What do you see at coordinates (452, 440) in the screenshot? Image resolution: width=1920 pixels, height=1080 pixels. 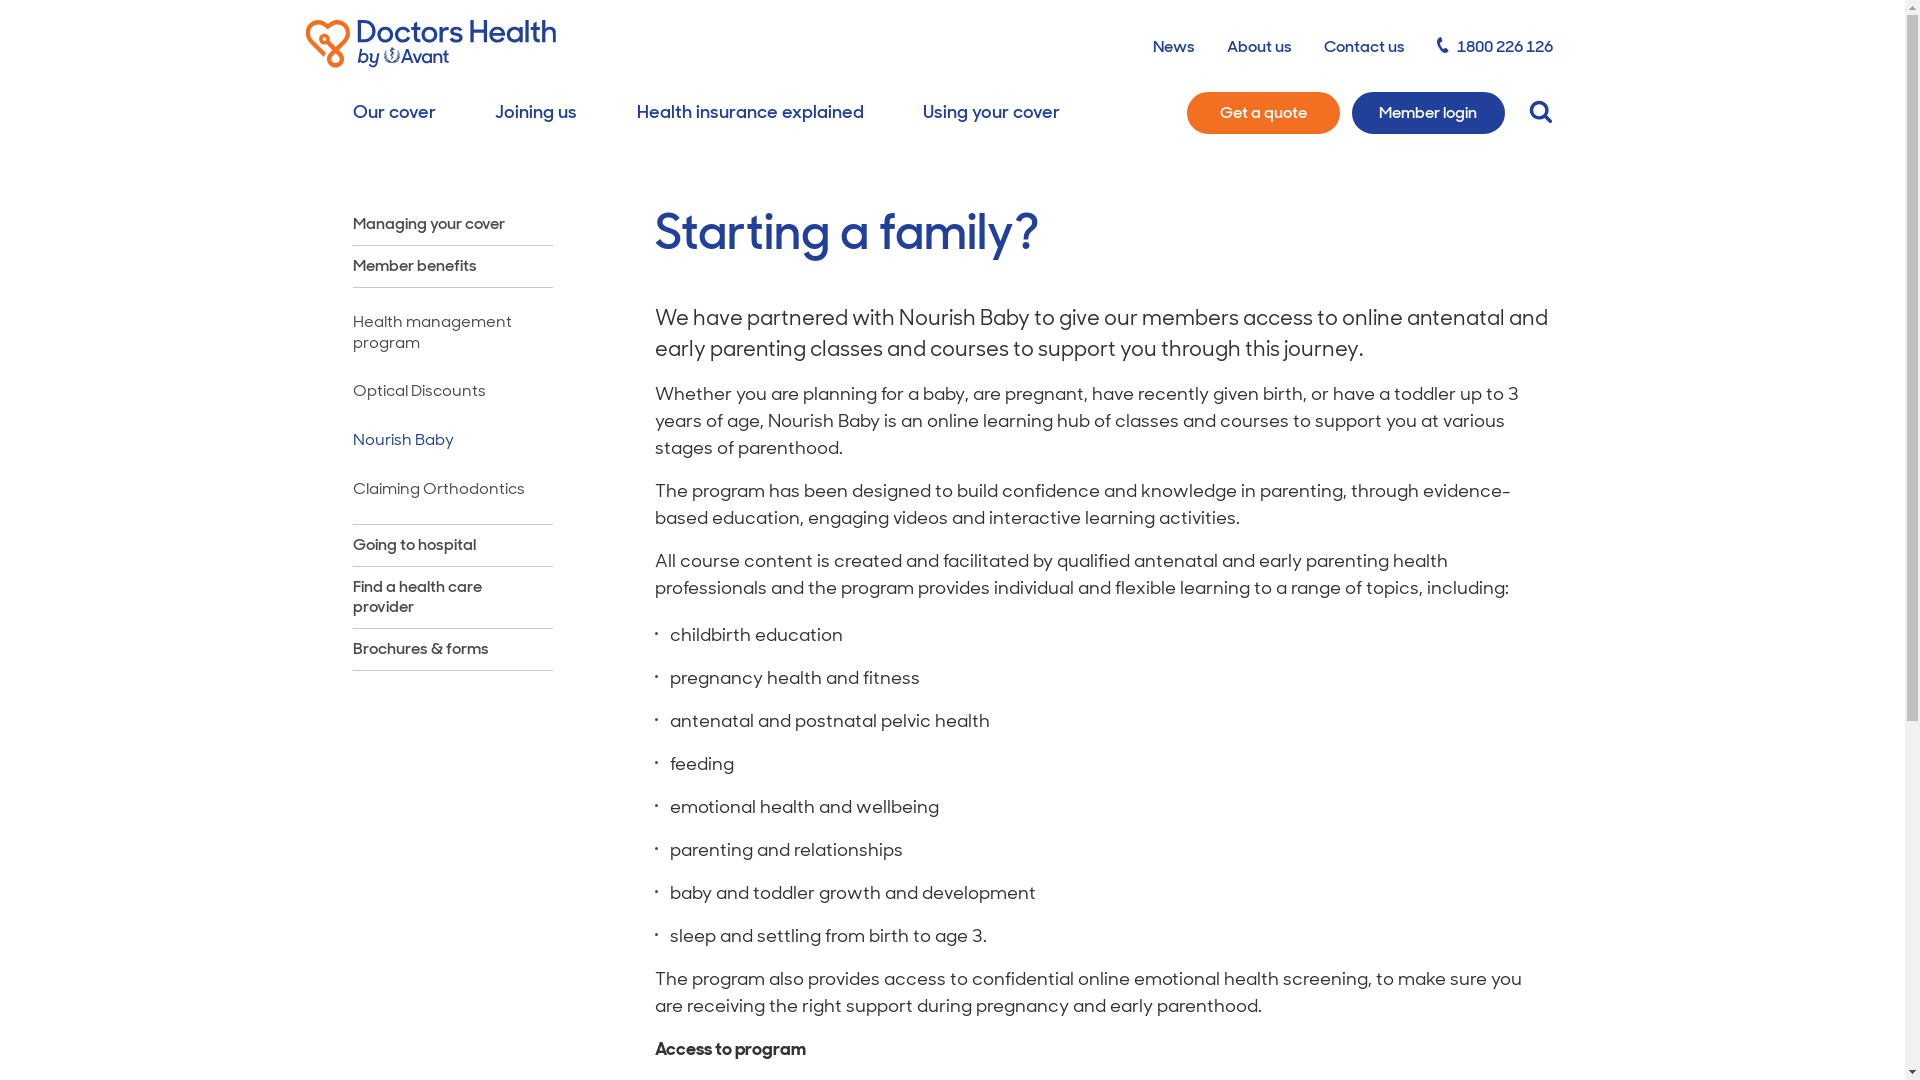 I see `Nourish Baby` at bounding box center [452, 440].